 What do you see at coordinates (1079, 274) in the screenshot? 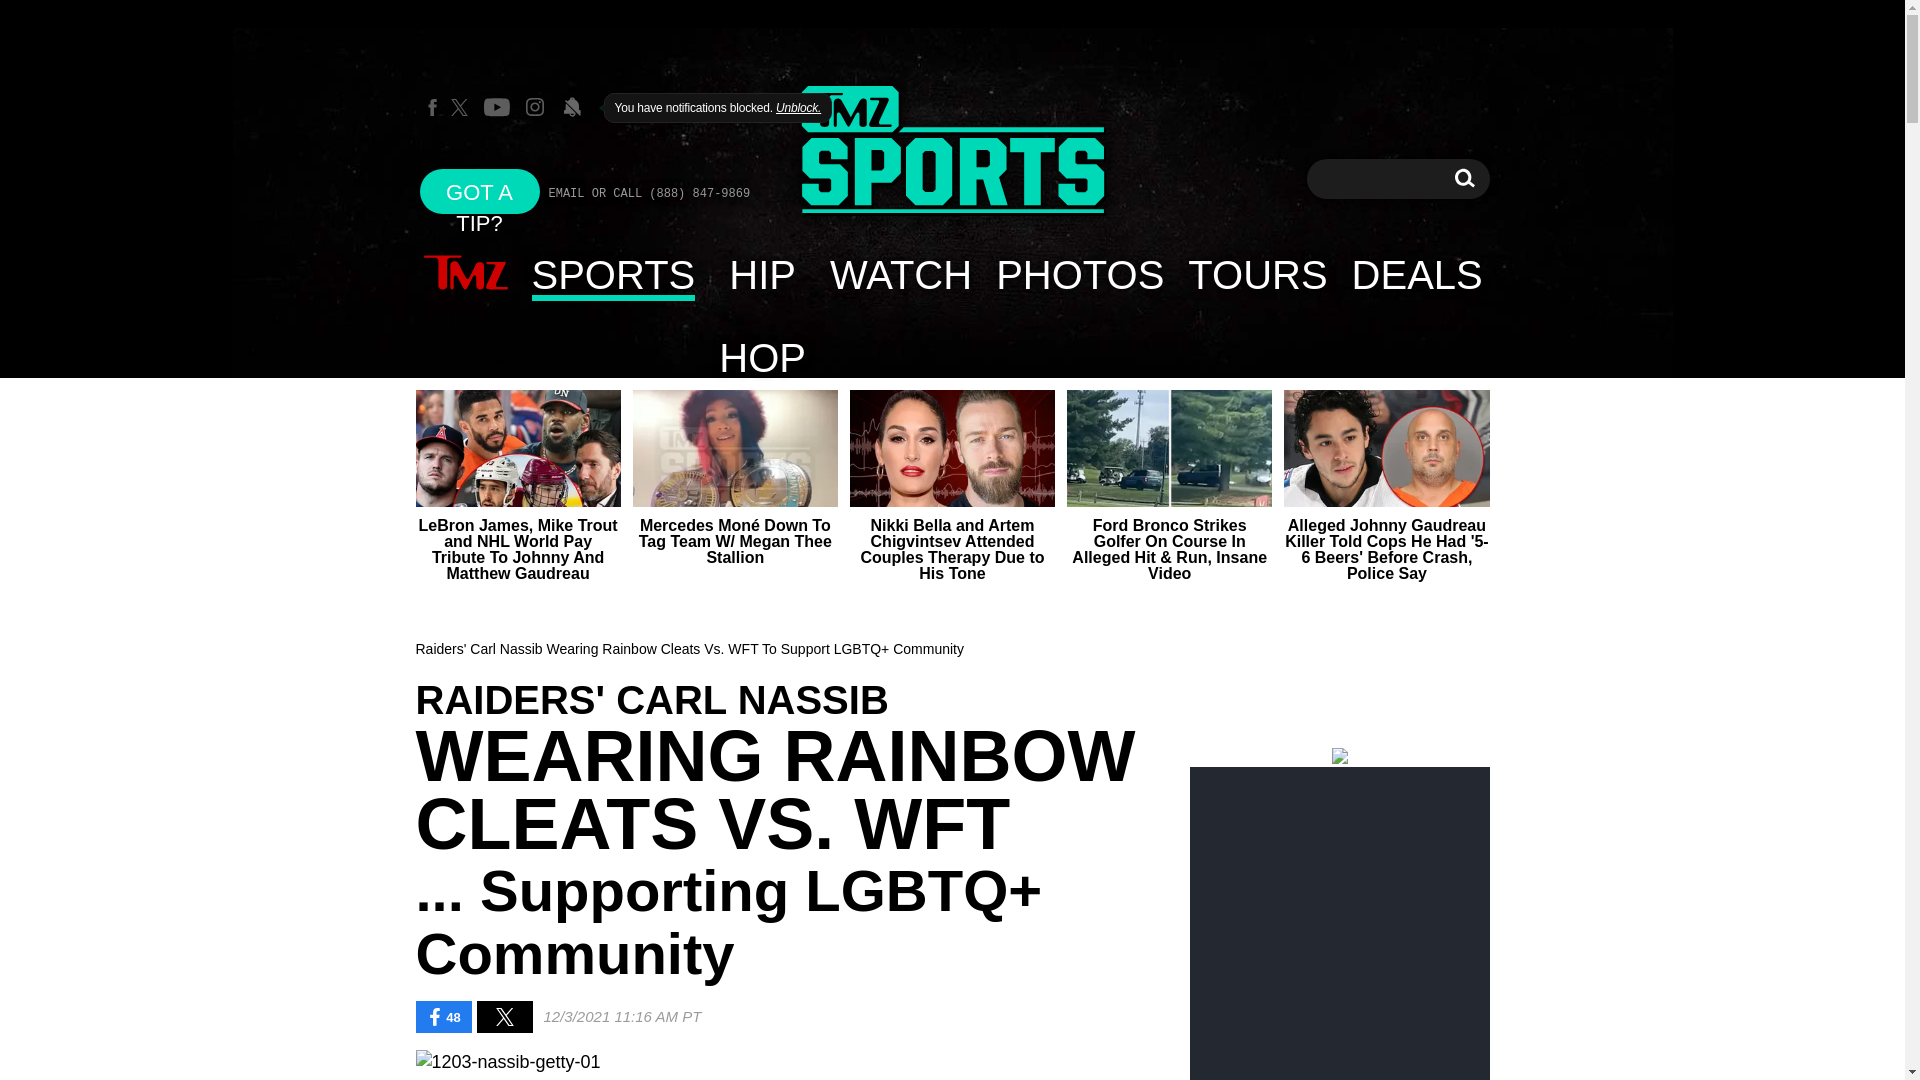
I see `GOT A TIP?` at bounding box center [1079, 274].